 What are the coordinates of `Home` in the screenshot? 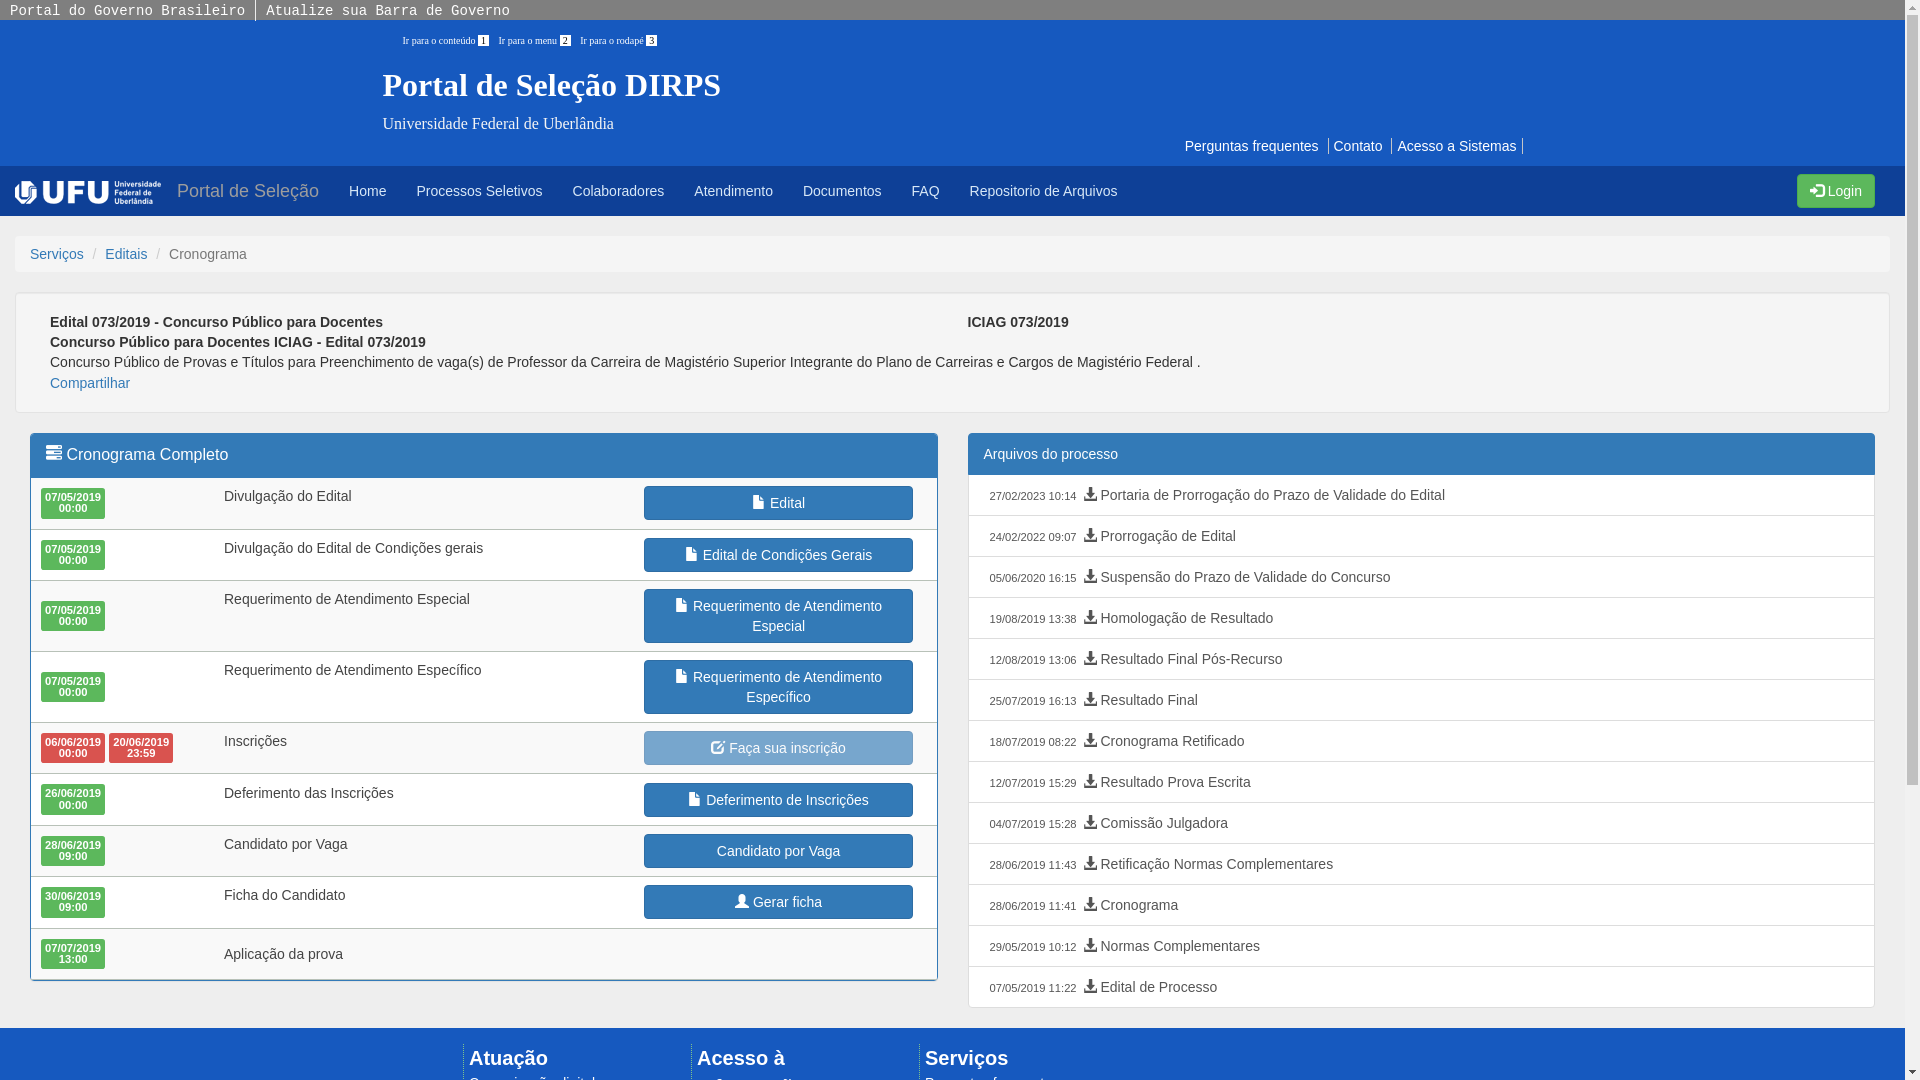 It's located at (368, 191).